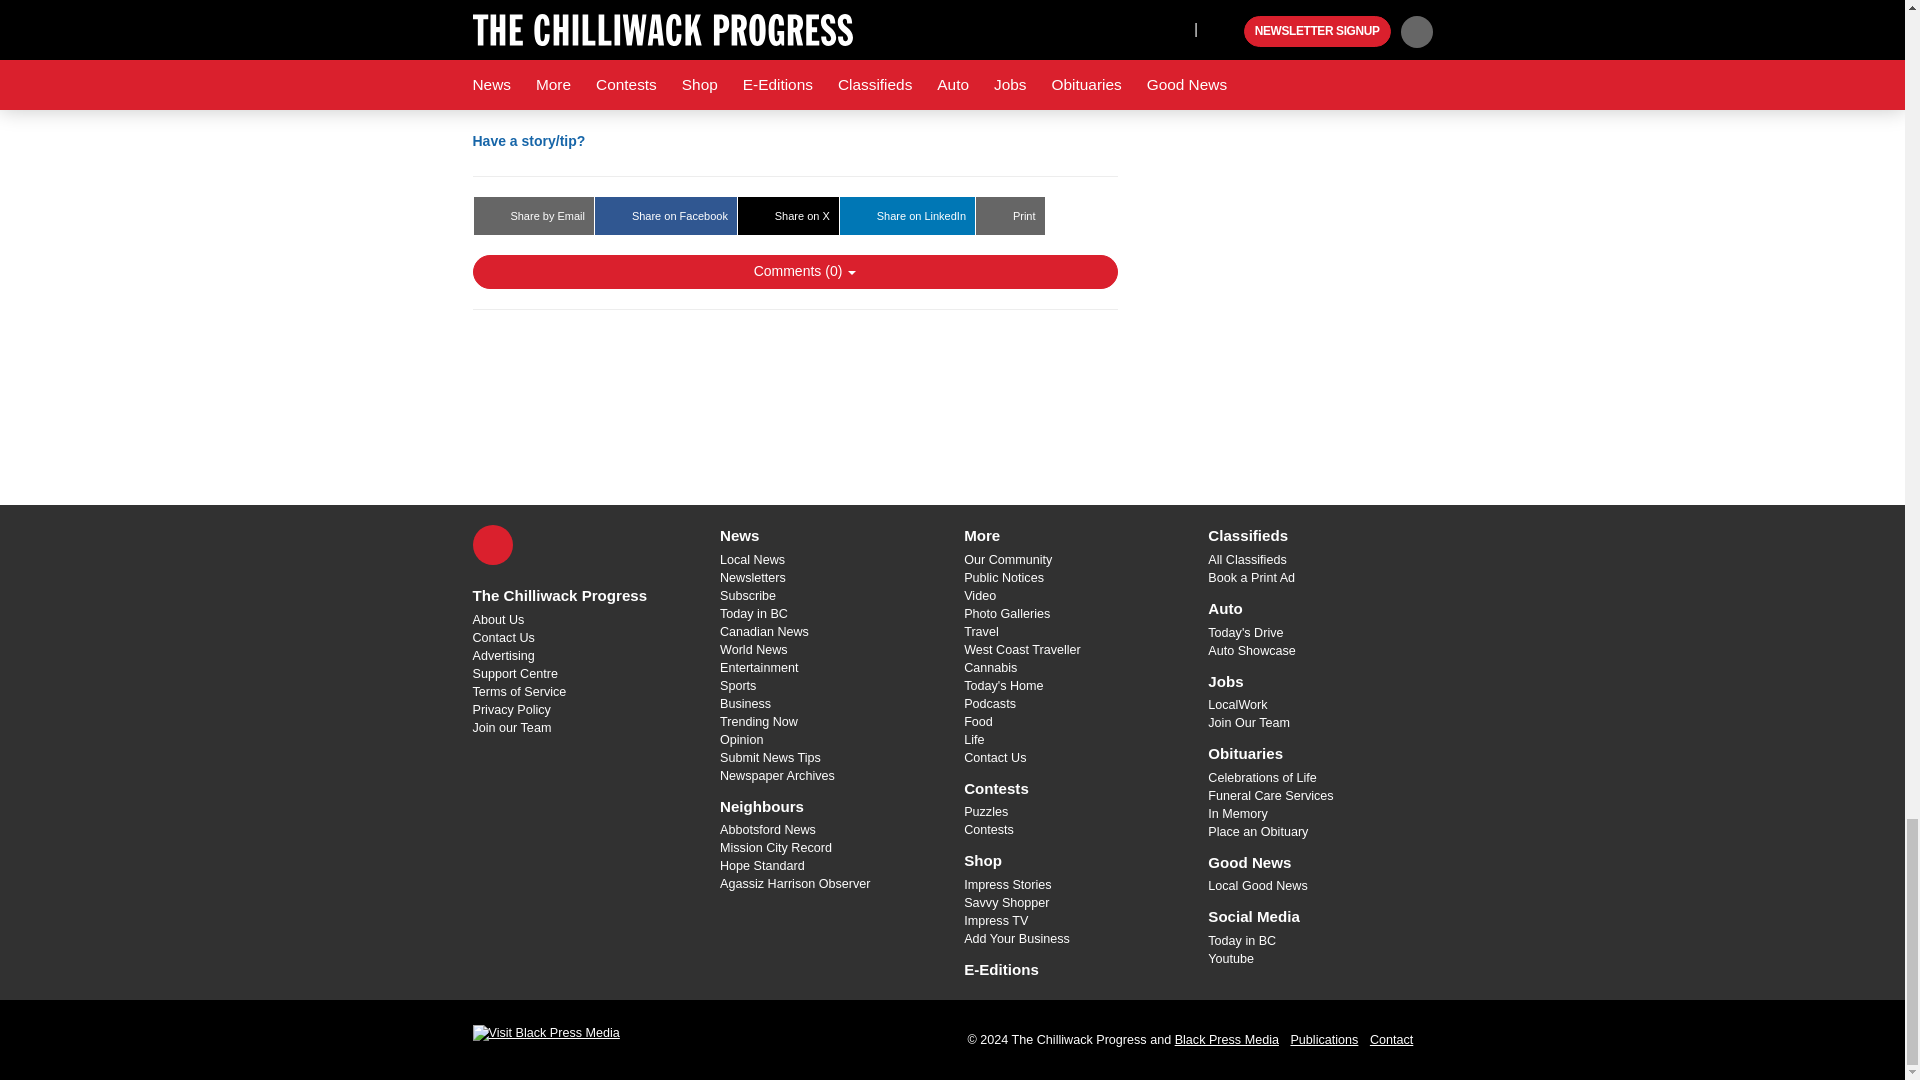 Image resolution: width=1920 pixels, height=1080 pixels. Describe the element at coordinates (794, 272) in the screenshot. I see `Show Comments` at that location.